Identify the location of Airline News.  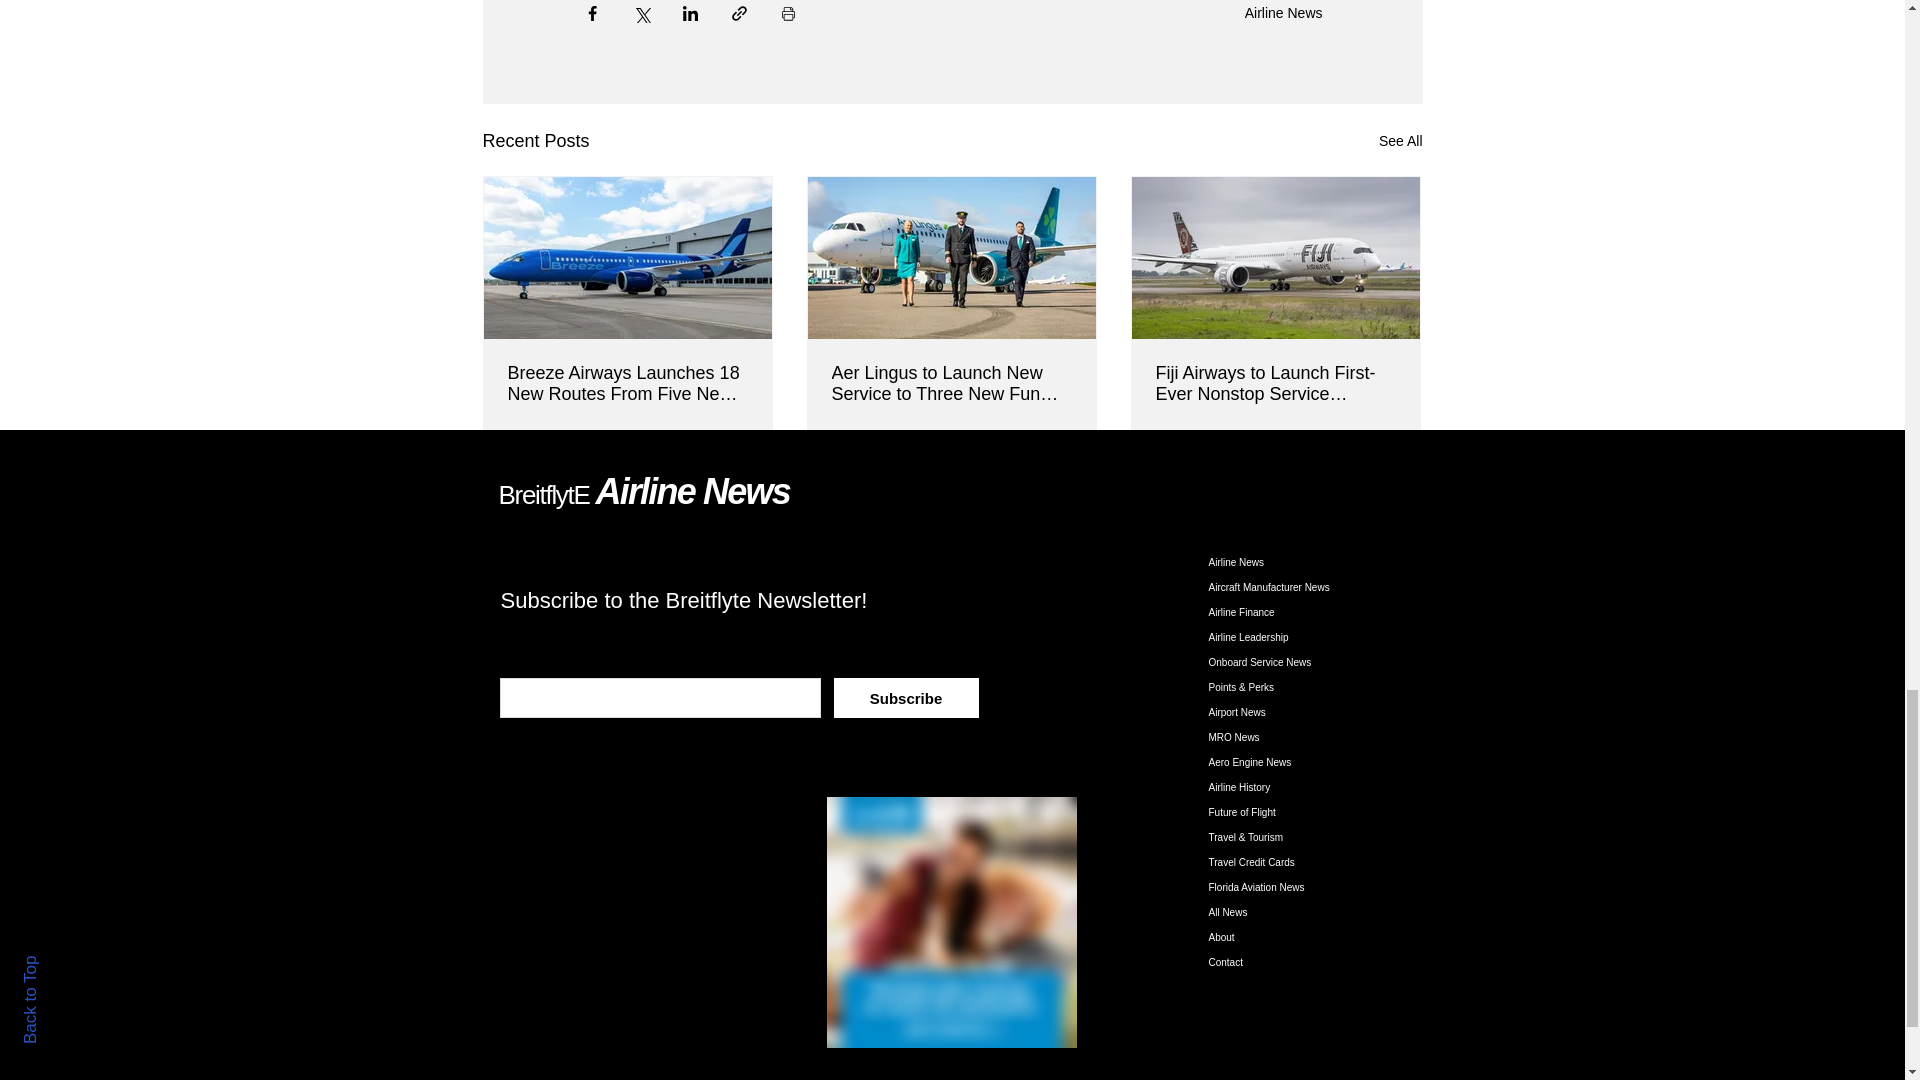
(1283, 12).